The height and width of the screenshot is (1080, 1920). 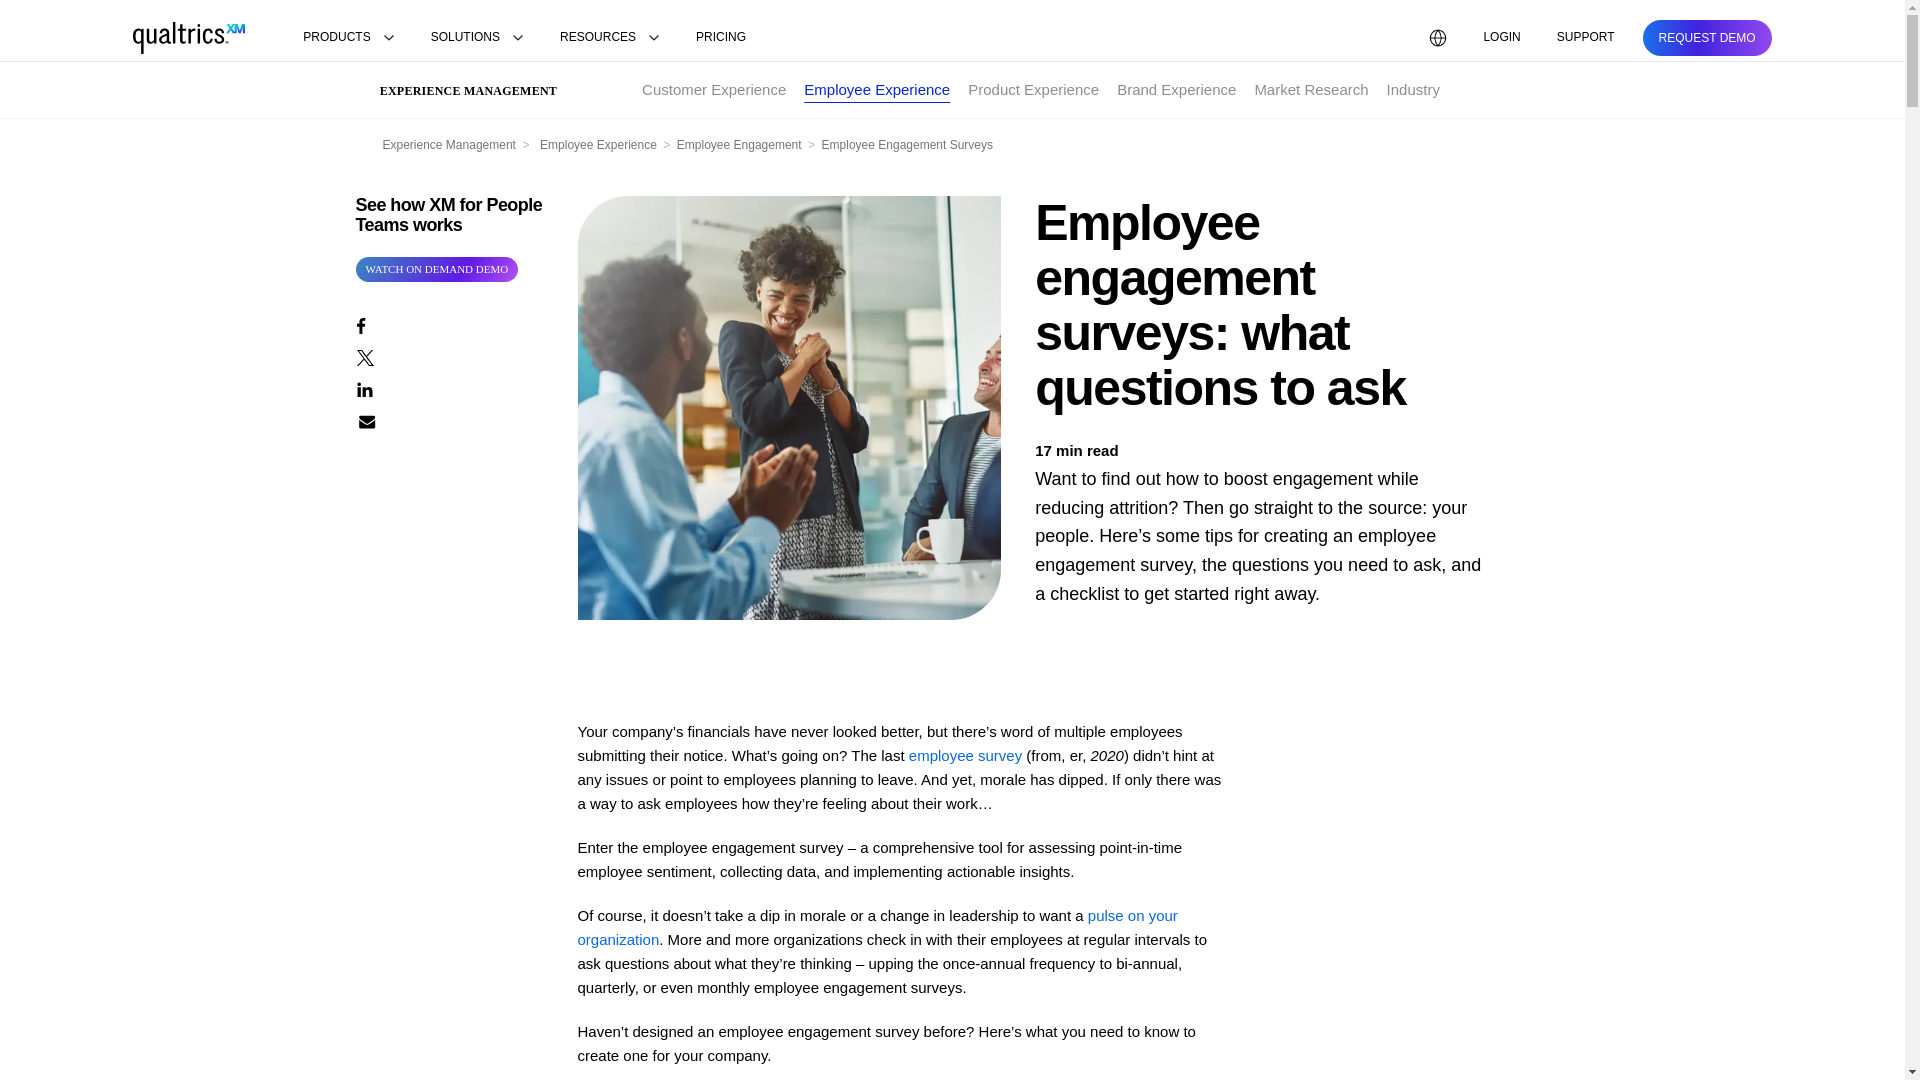 What do you see at coordinates (364, 358) in the screenshot?
I see `X Logo` at bounding box center [364, 358].